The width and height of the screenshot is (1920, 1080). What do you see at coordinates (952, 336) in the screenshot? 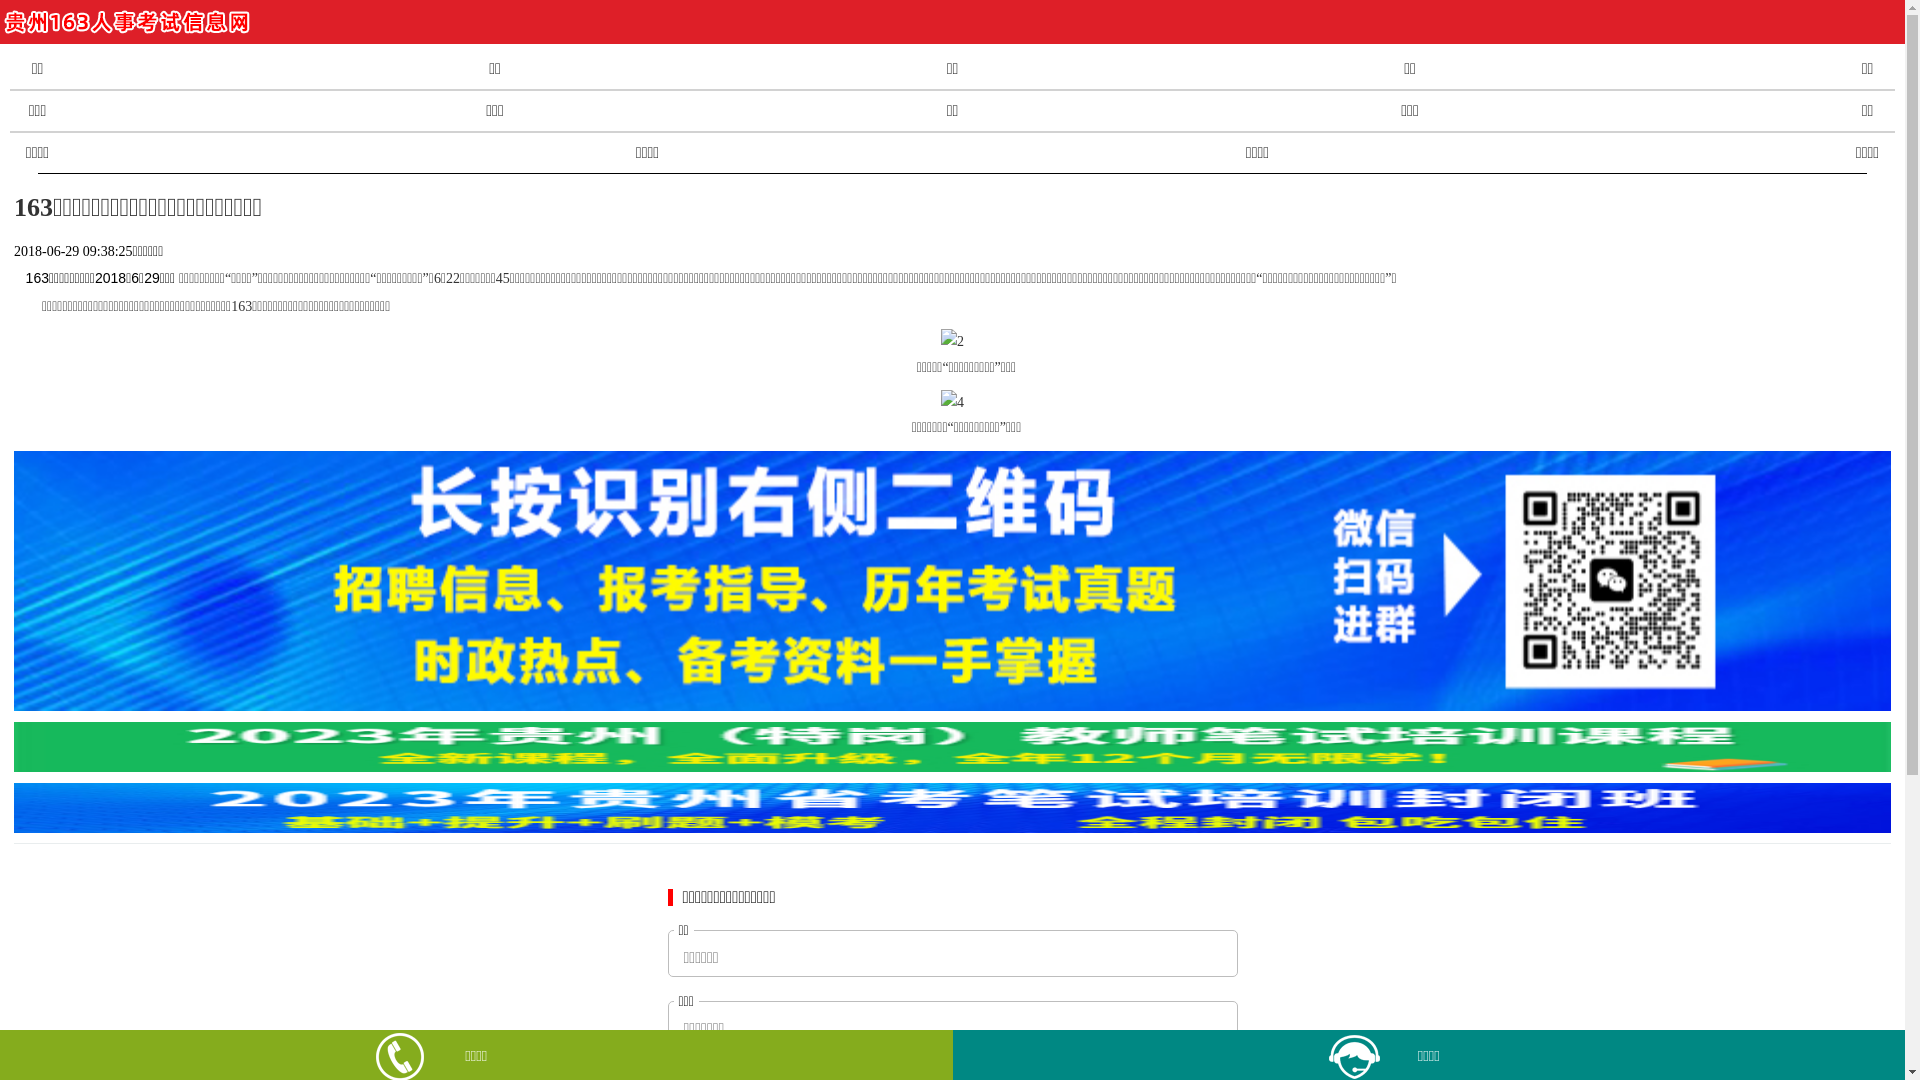
I see `2` at bounding box center [952, 336].